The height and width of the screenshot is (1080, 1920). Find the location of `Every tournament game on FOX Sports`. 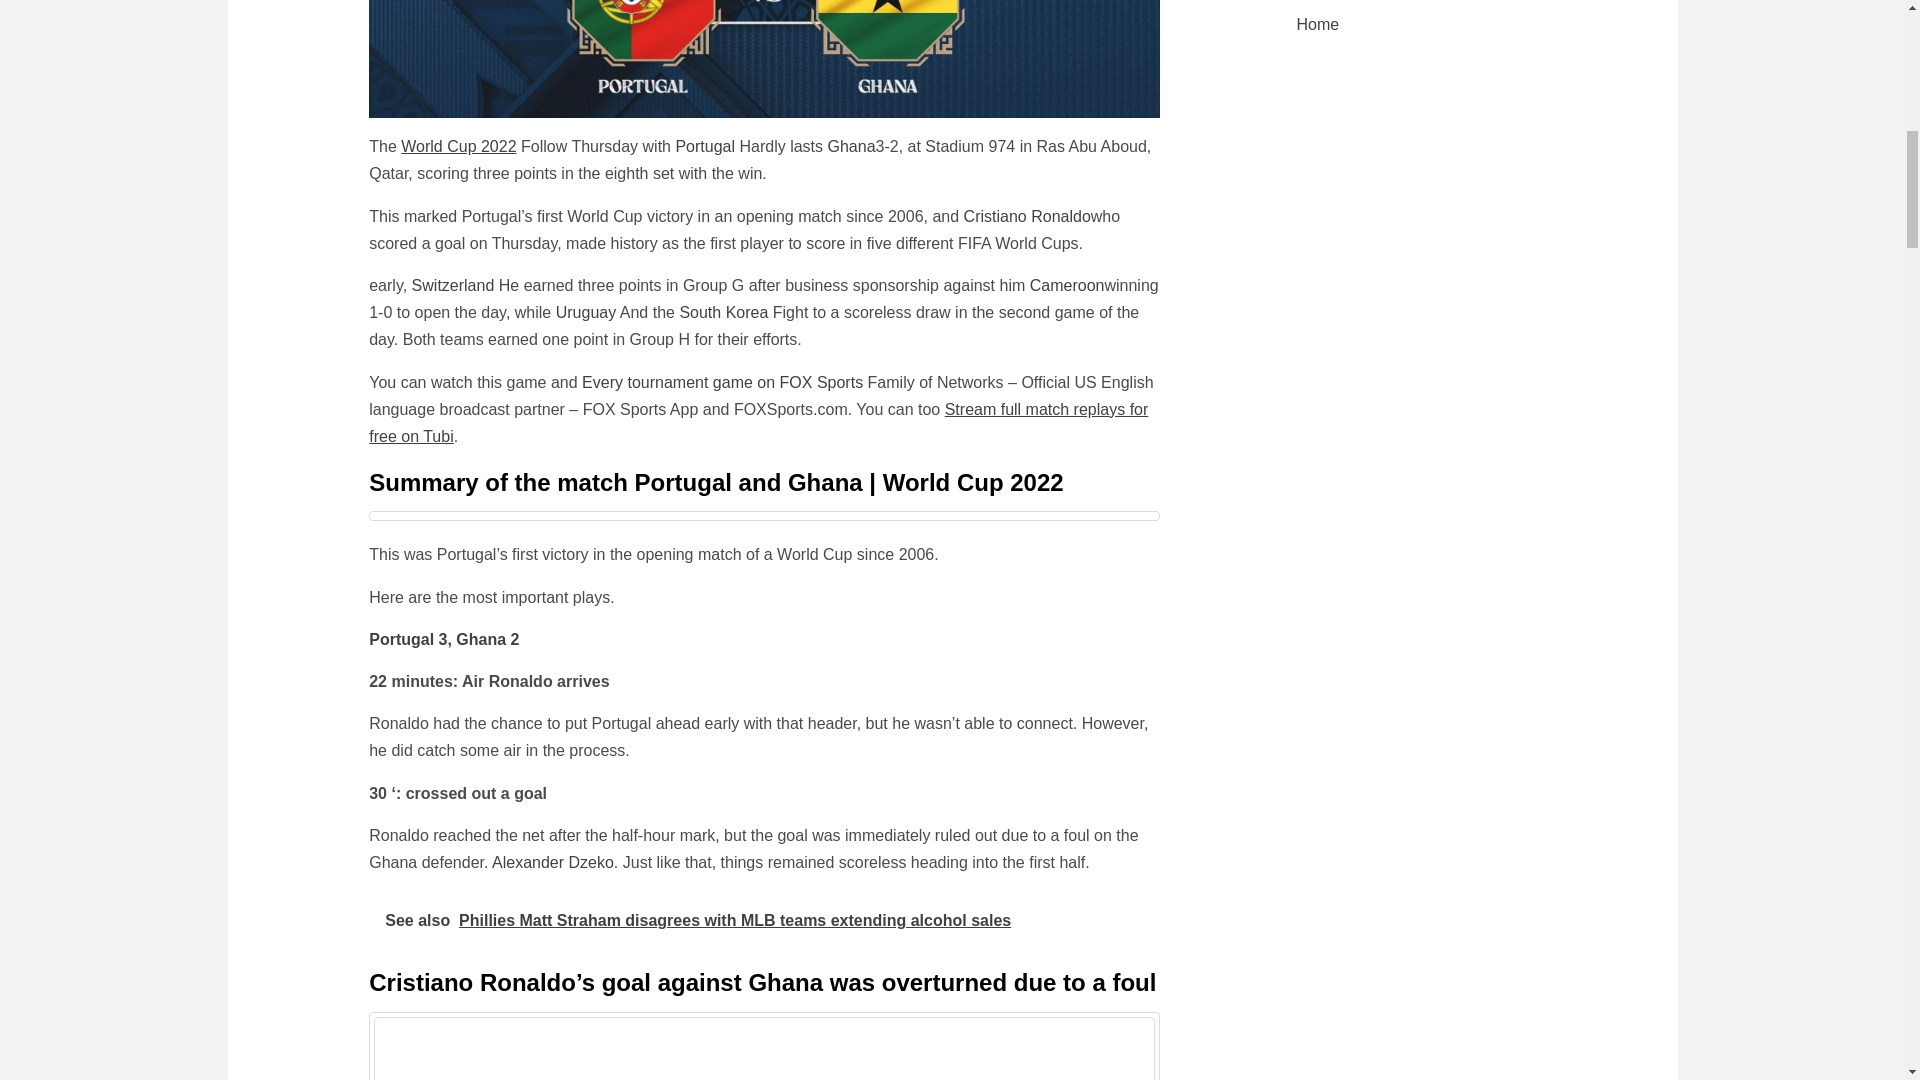

Every tournament game on FOX Sports is located at coordinates (722, 382).